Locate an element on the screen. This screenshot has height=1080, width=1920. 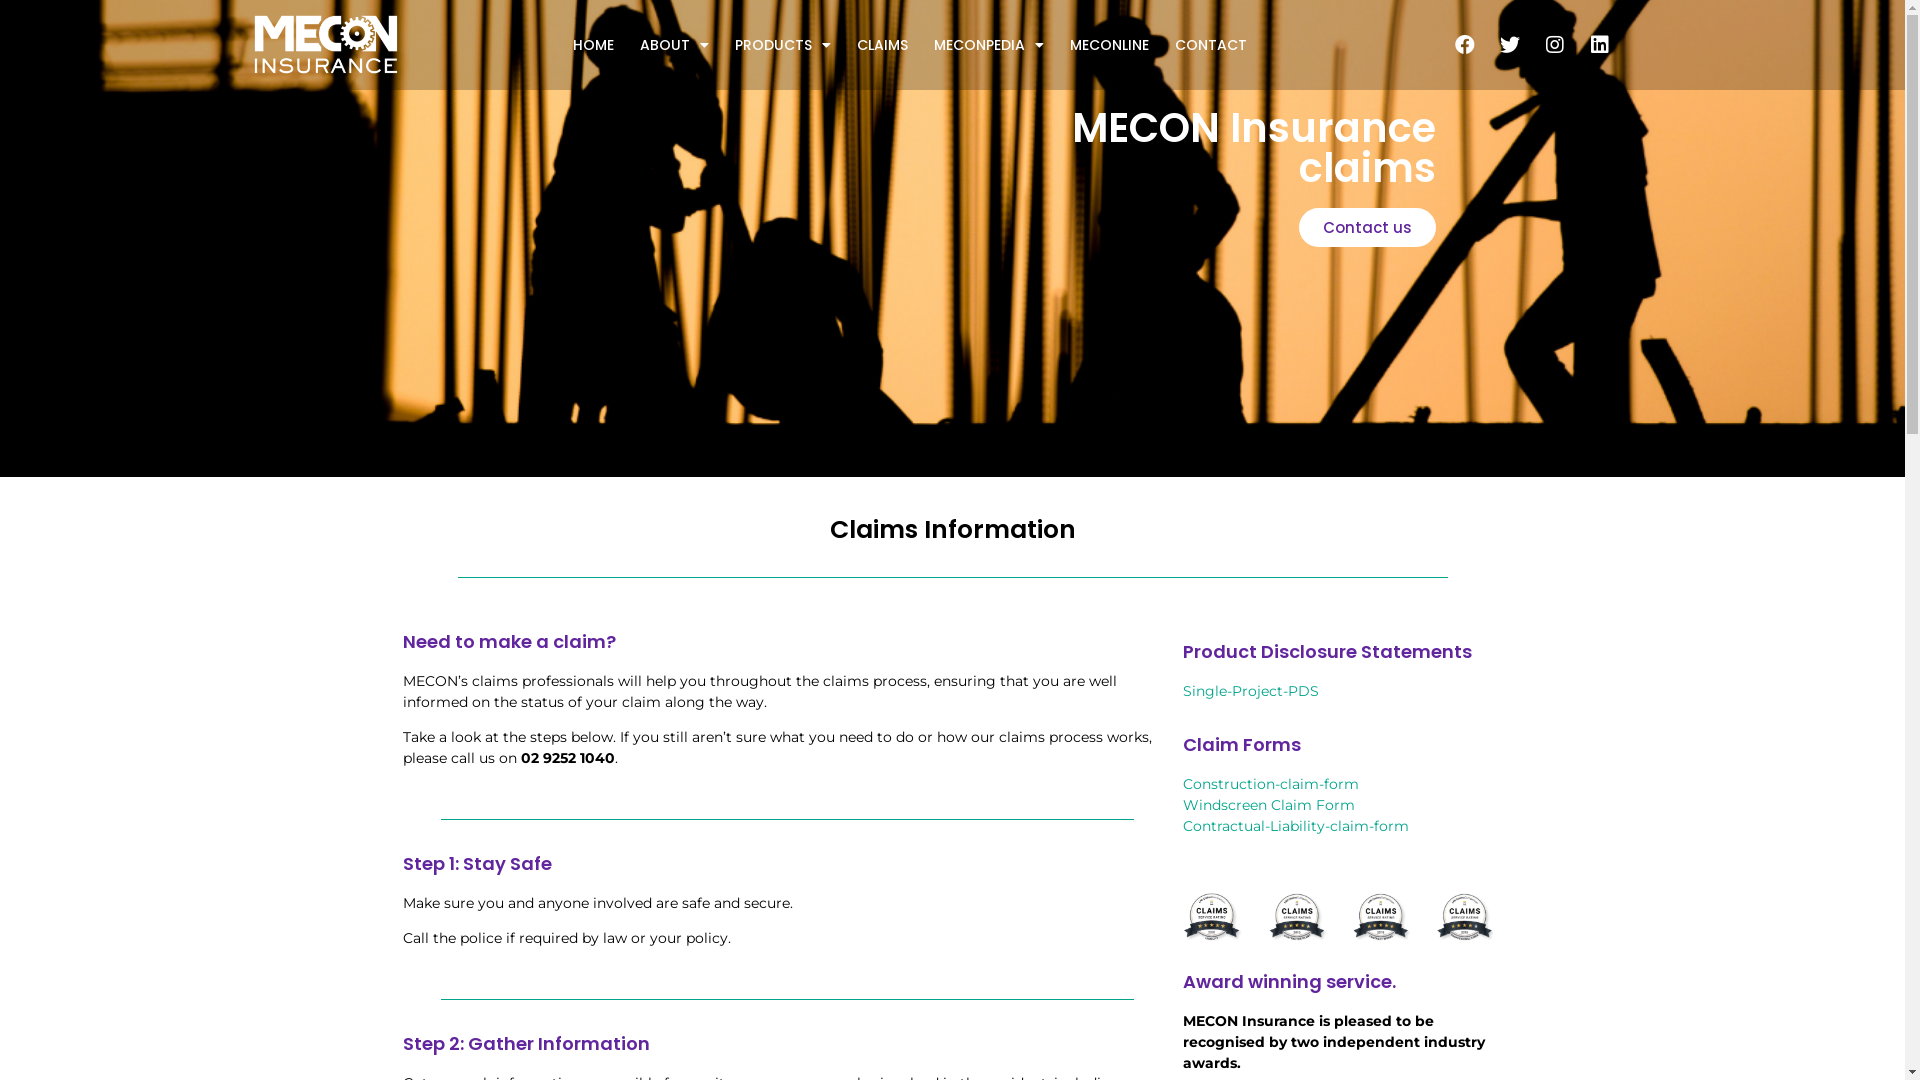
PRODUCTS is located at coordinates (783, 45).